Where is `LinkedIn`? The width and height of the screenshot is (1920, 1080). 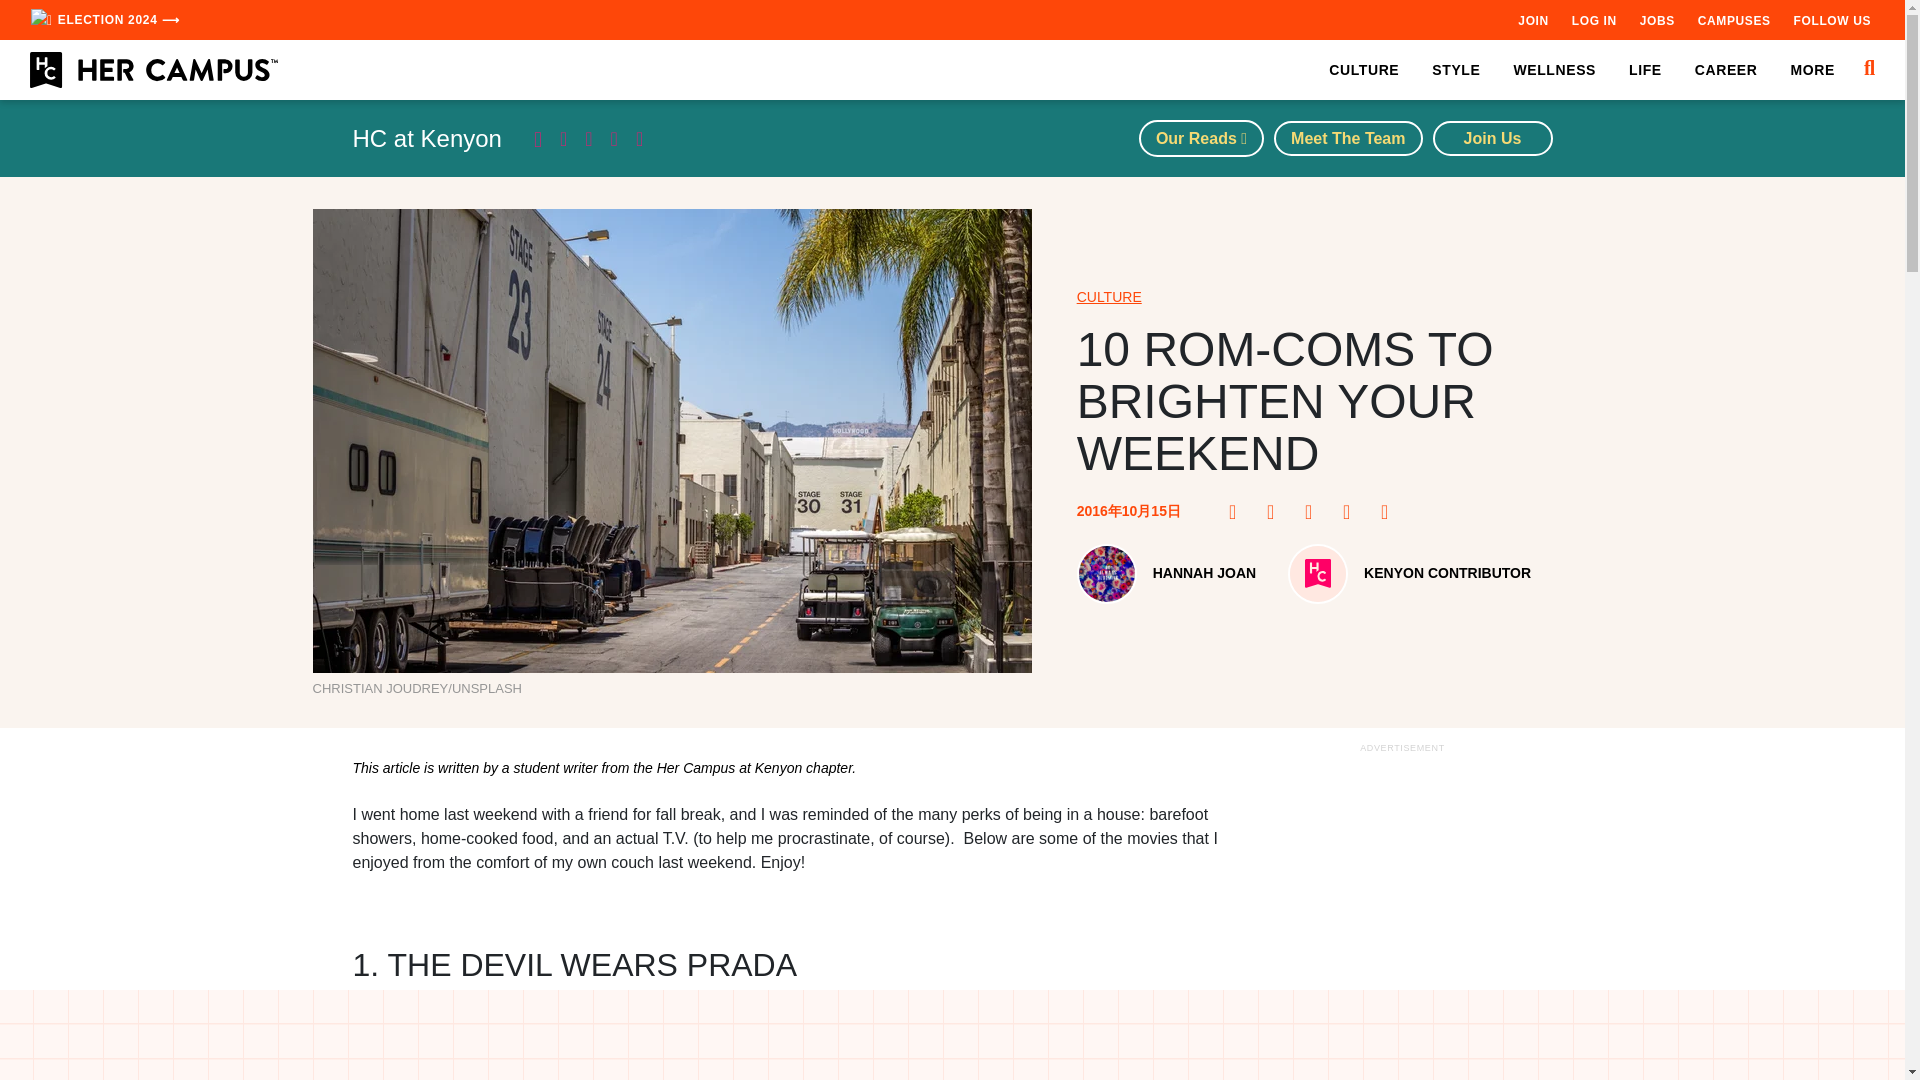 LinkedIn is located at coordinates (1352, 512).